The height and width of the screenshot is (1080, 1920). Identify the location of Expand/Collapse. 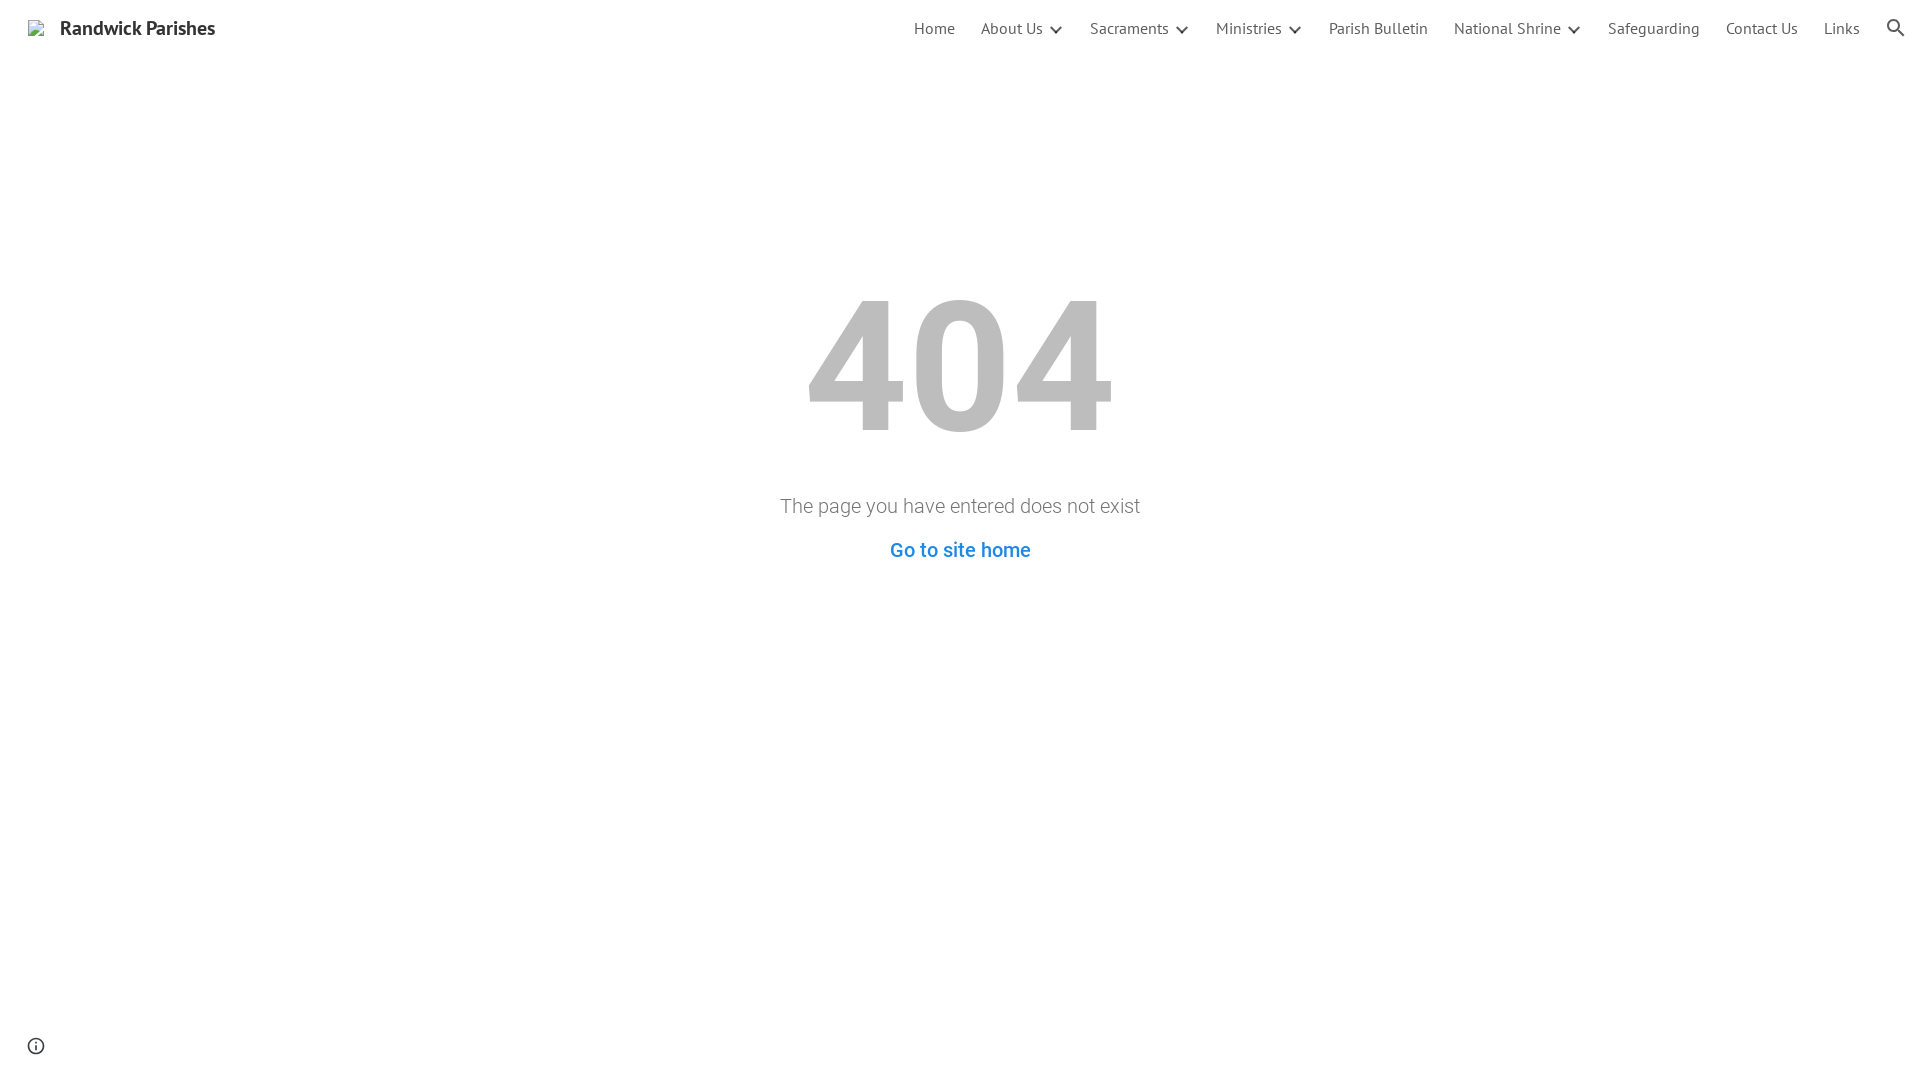
(1294, 28).